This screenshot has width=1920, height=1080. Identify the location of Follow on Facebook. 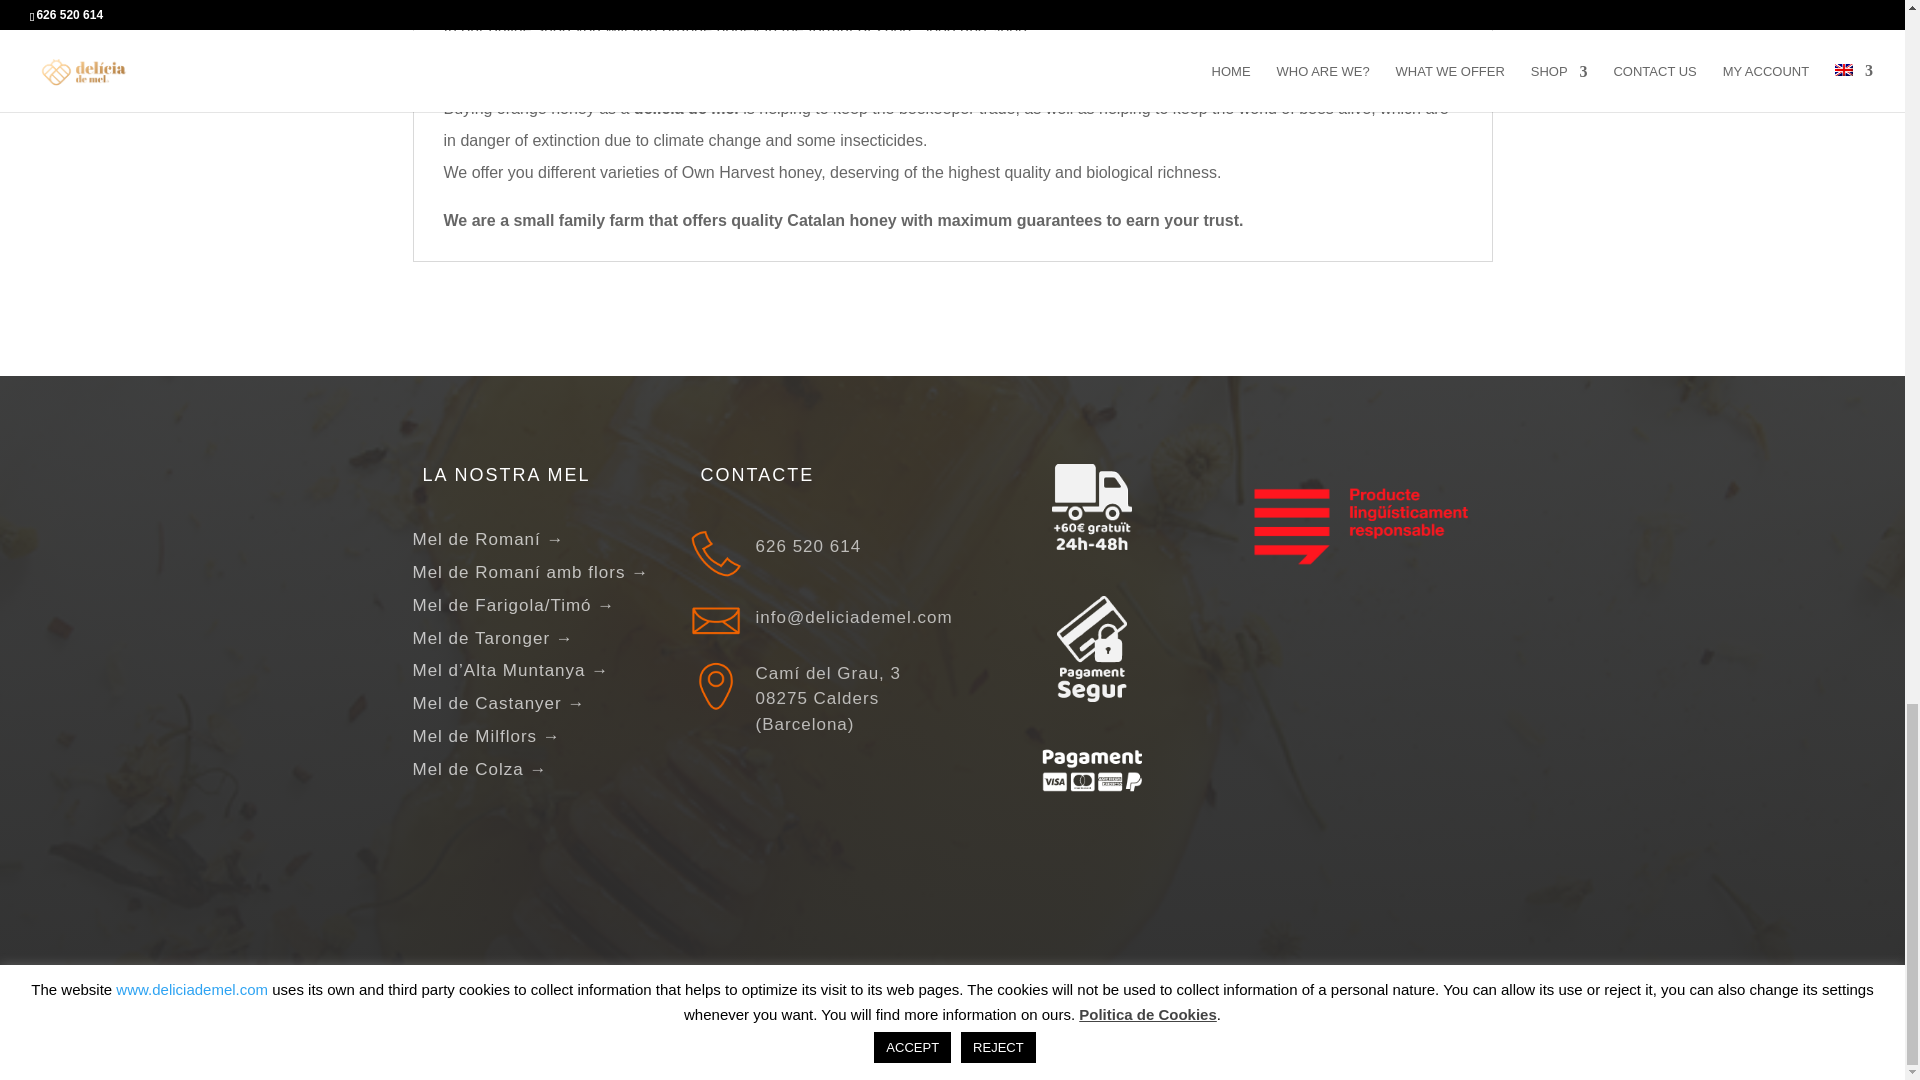
(1366, 1015).